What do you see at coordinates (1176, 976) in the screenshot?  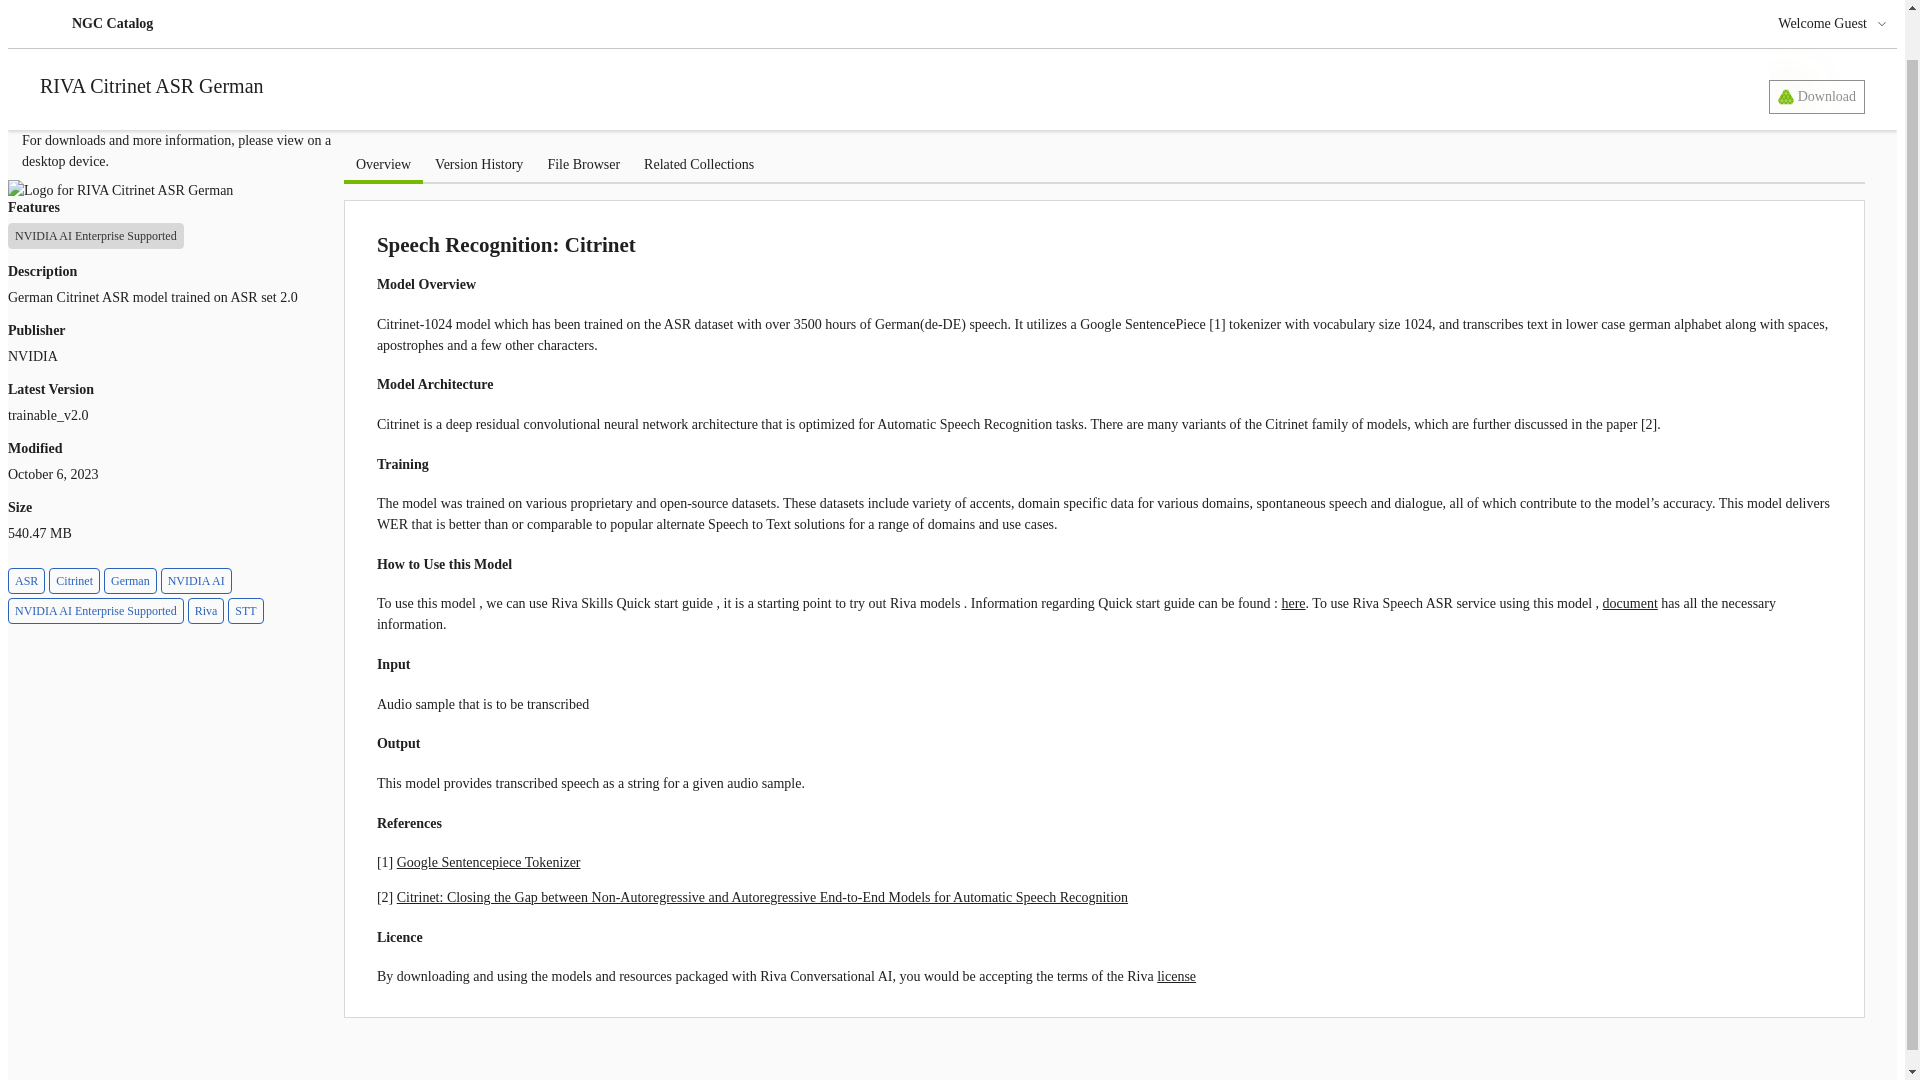 I see `license` at bounding box center [1176, 976].